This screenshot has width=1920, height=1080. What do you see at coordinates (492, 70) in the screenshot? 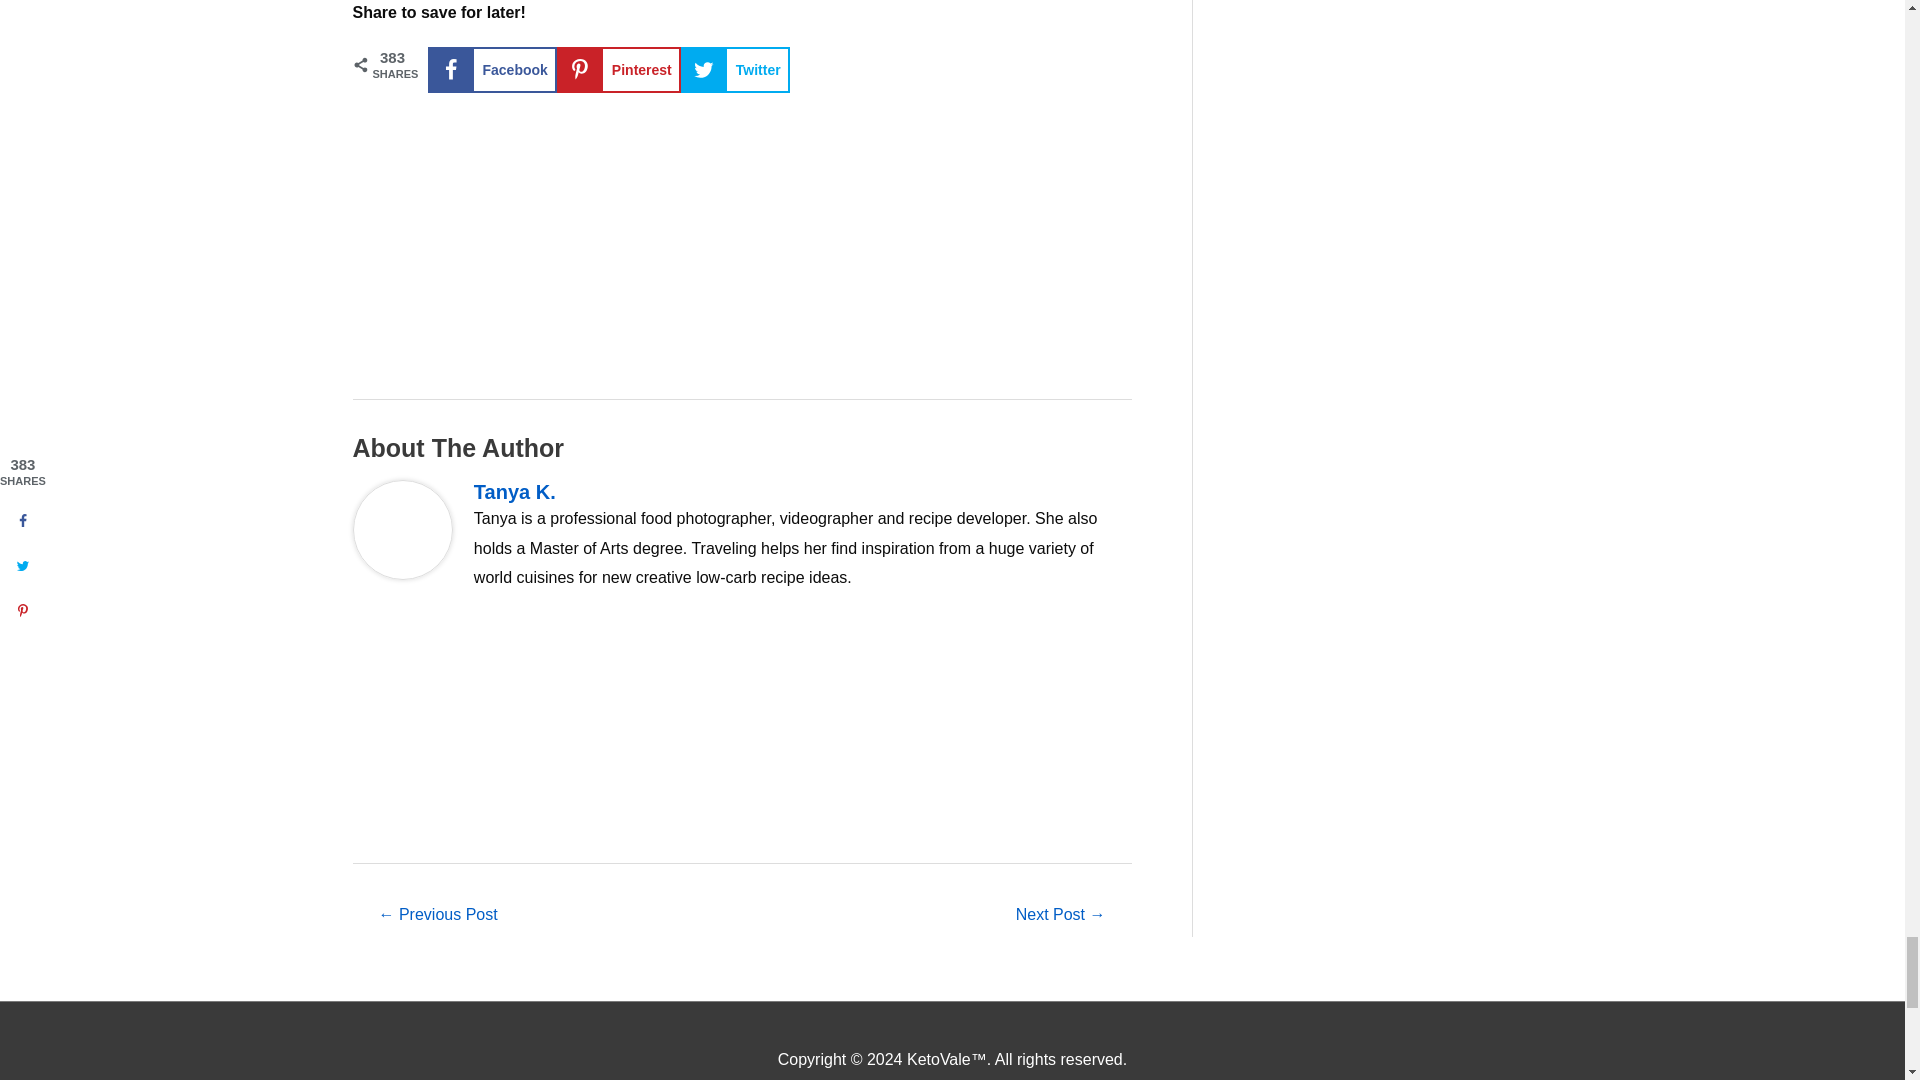
I see `Share on Facebook` at bounding box center [492, 70].